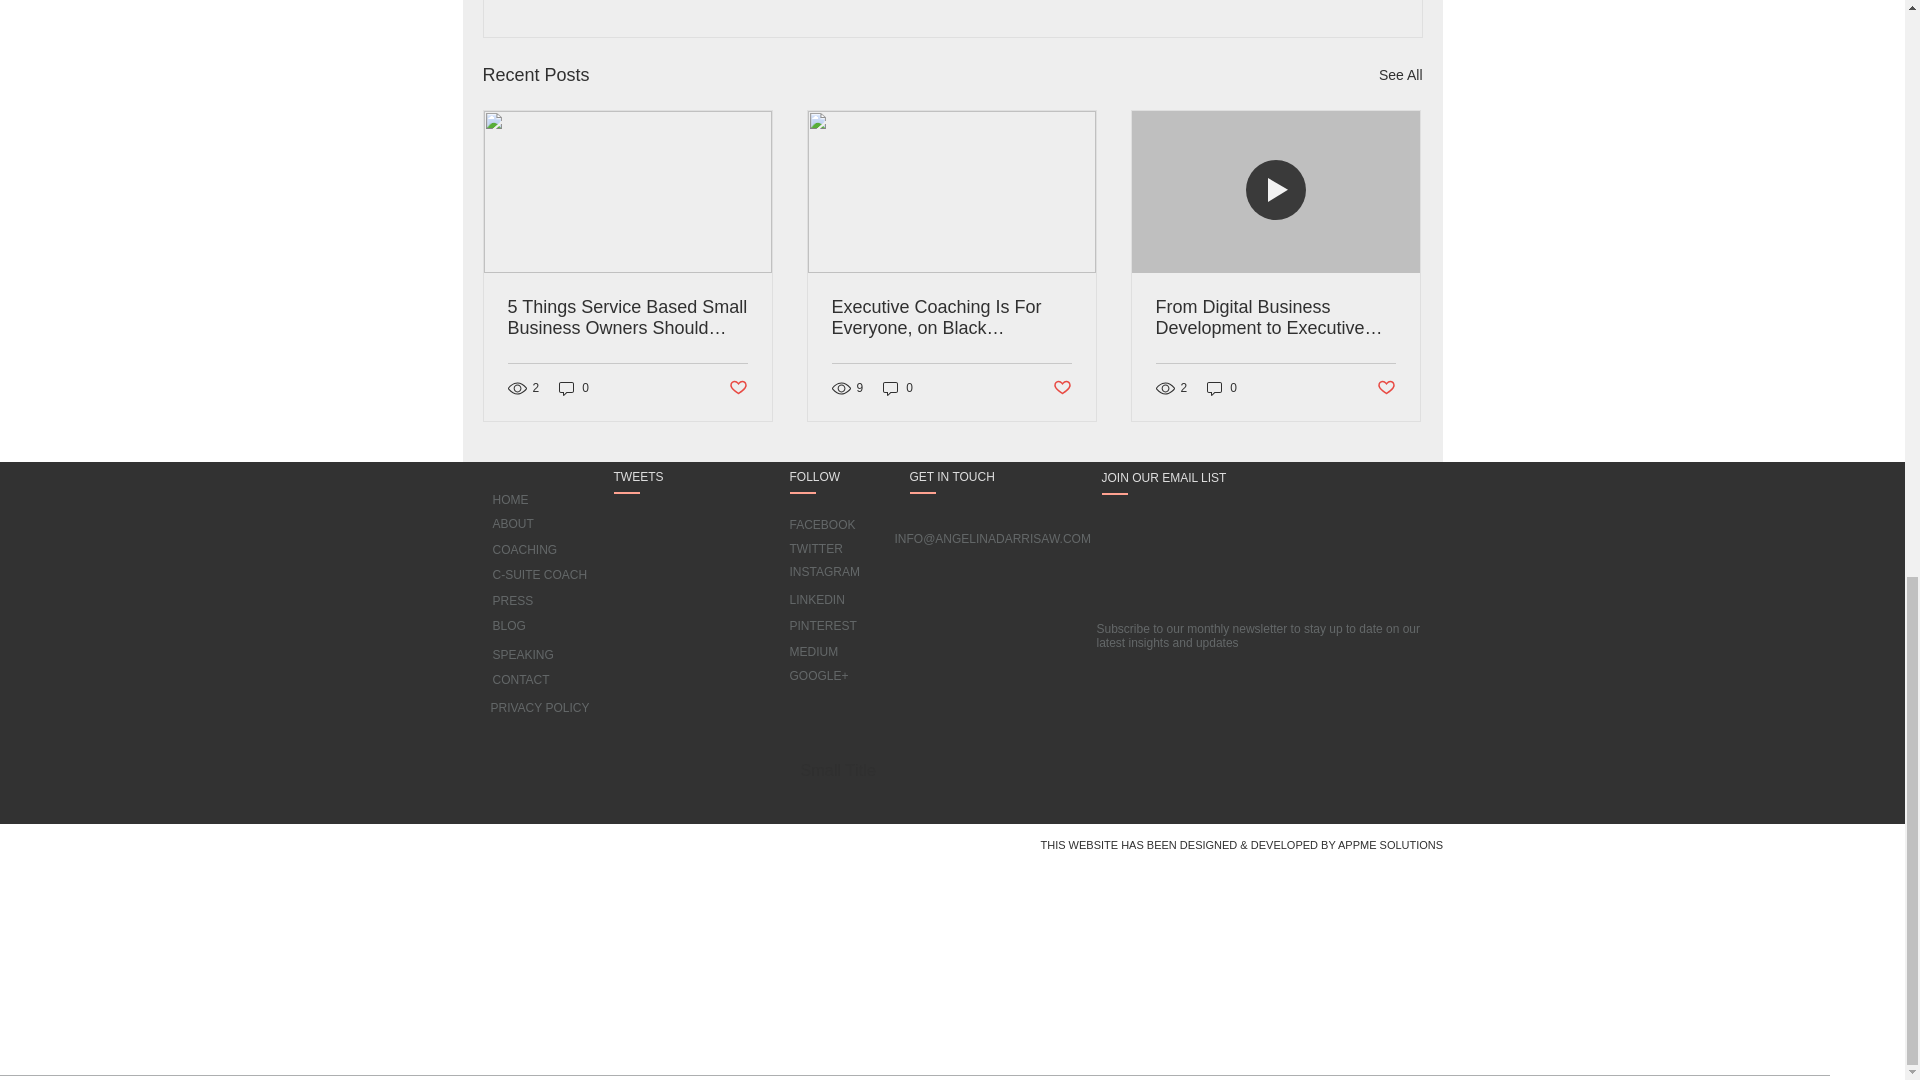 Image resolution: width=1920 pixels, height=1080 pixels. What do you see at coordinates (574, 388) in the screenshot?
I see `0` at bounding box center [574, 388].